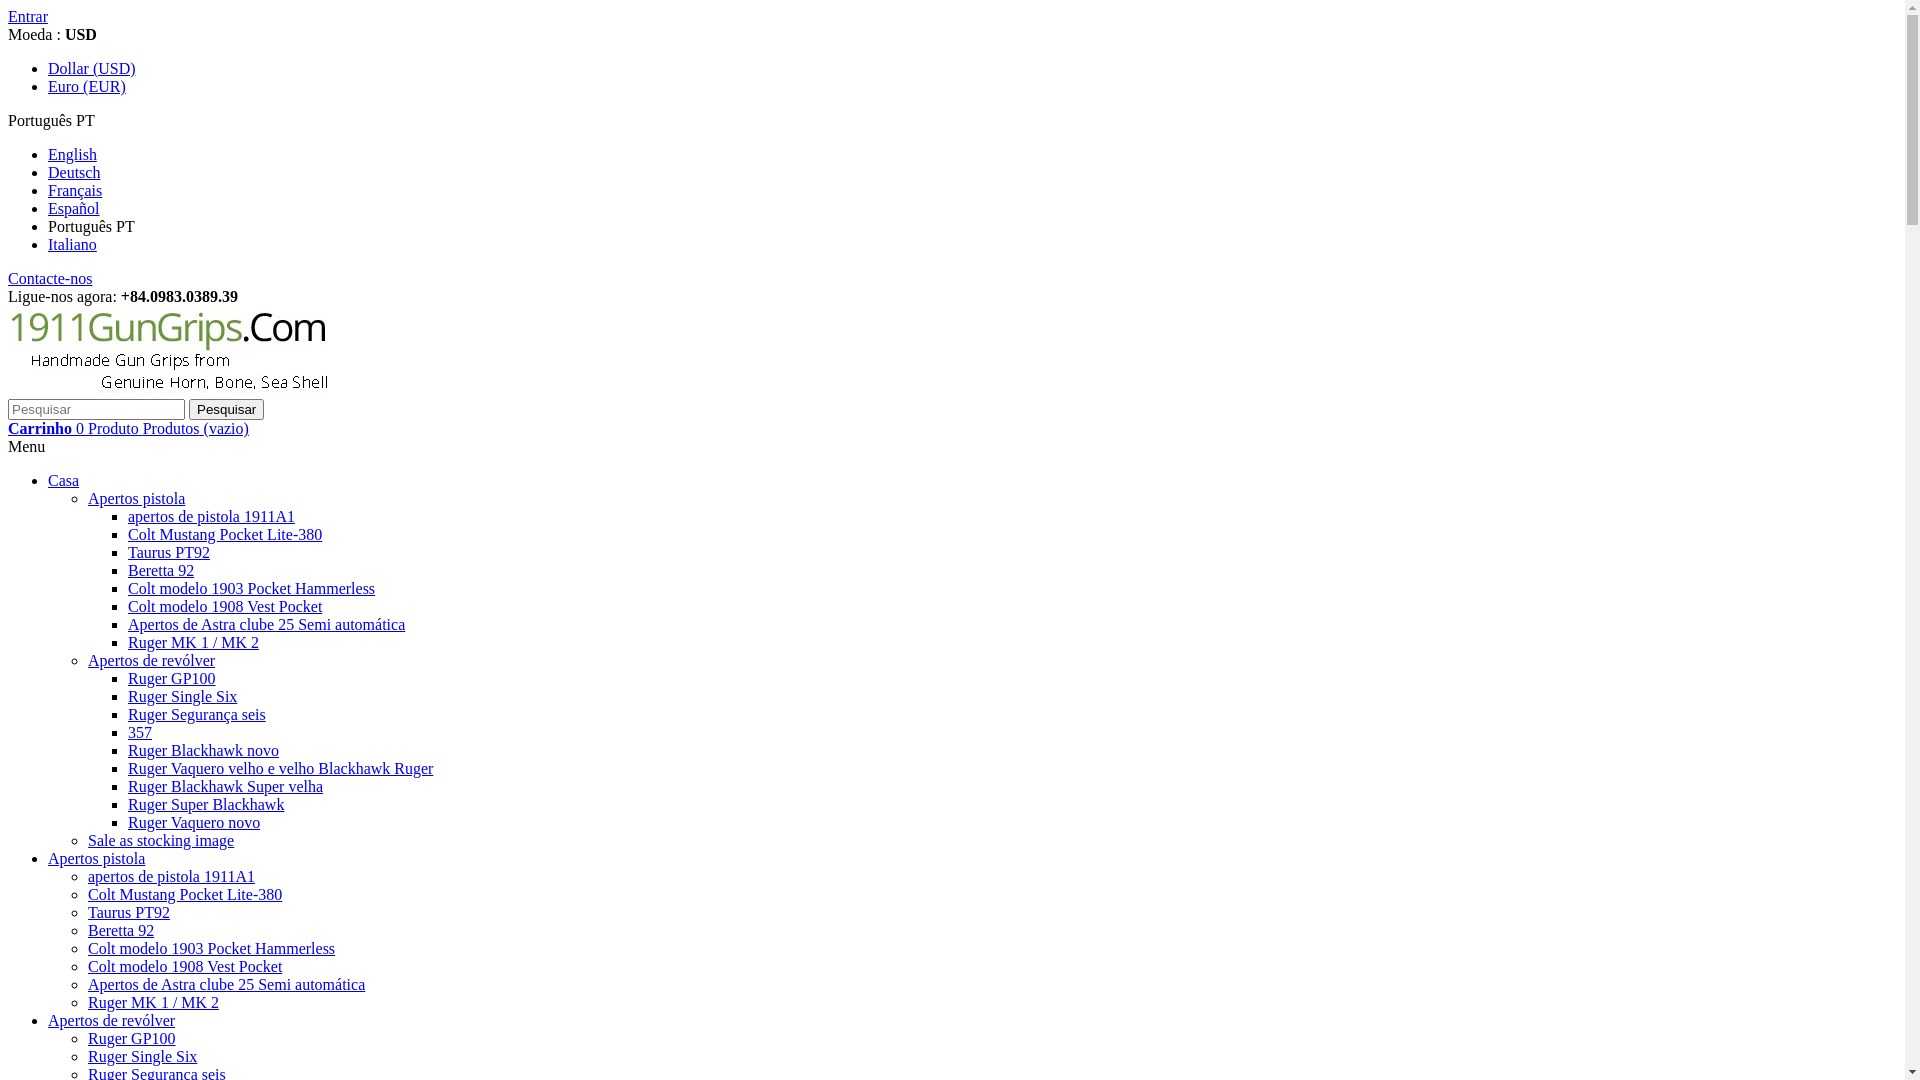  Describe the element at coordinates (128, 428) in the screenshot. I see `Carrinho 0 Produto Produtos (vazio)` at that location.